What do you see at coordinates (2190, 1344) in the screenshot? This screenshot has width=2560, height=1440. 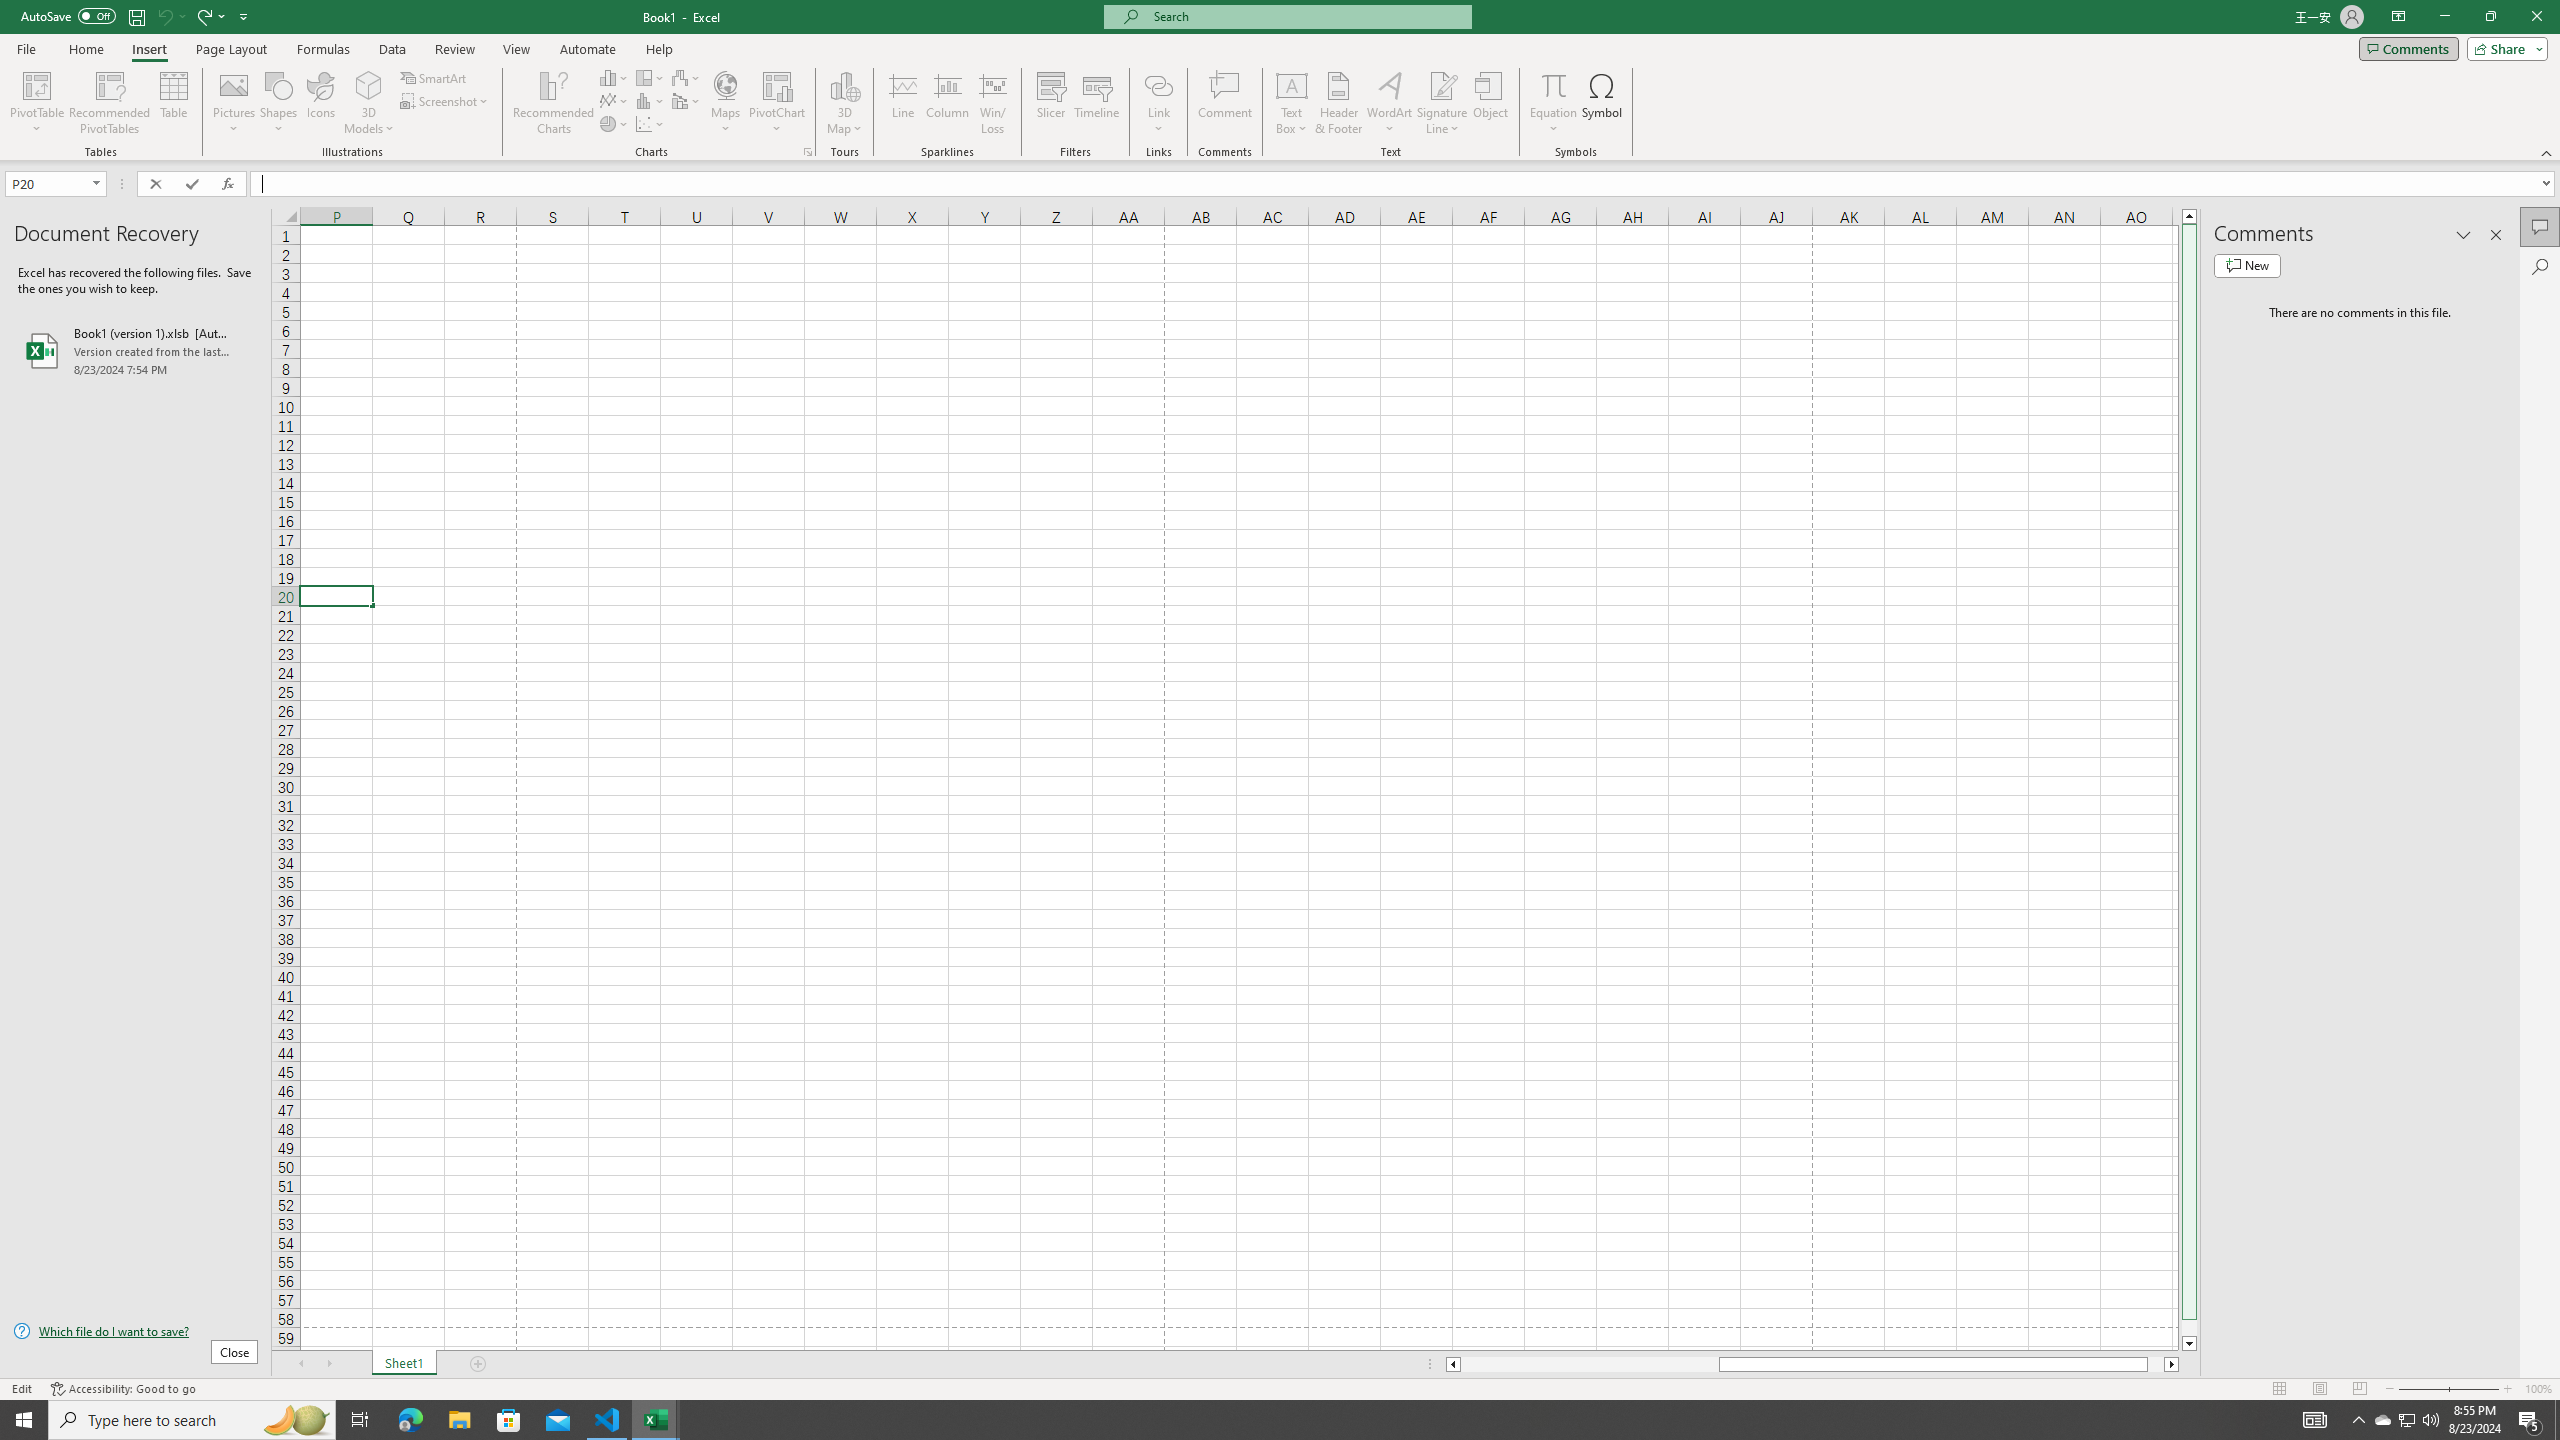 I see `Line down` at bounding box center [2190, 1344].